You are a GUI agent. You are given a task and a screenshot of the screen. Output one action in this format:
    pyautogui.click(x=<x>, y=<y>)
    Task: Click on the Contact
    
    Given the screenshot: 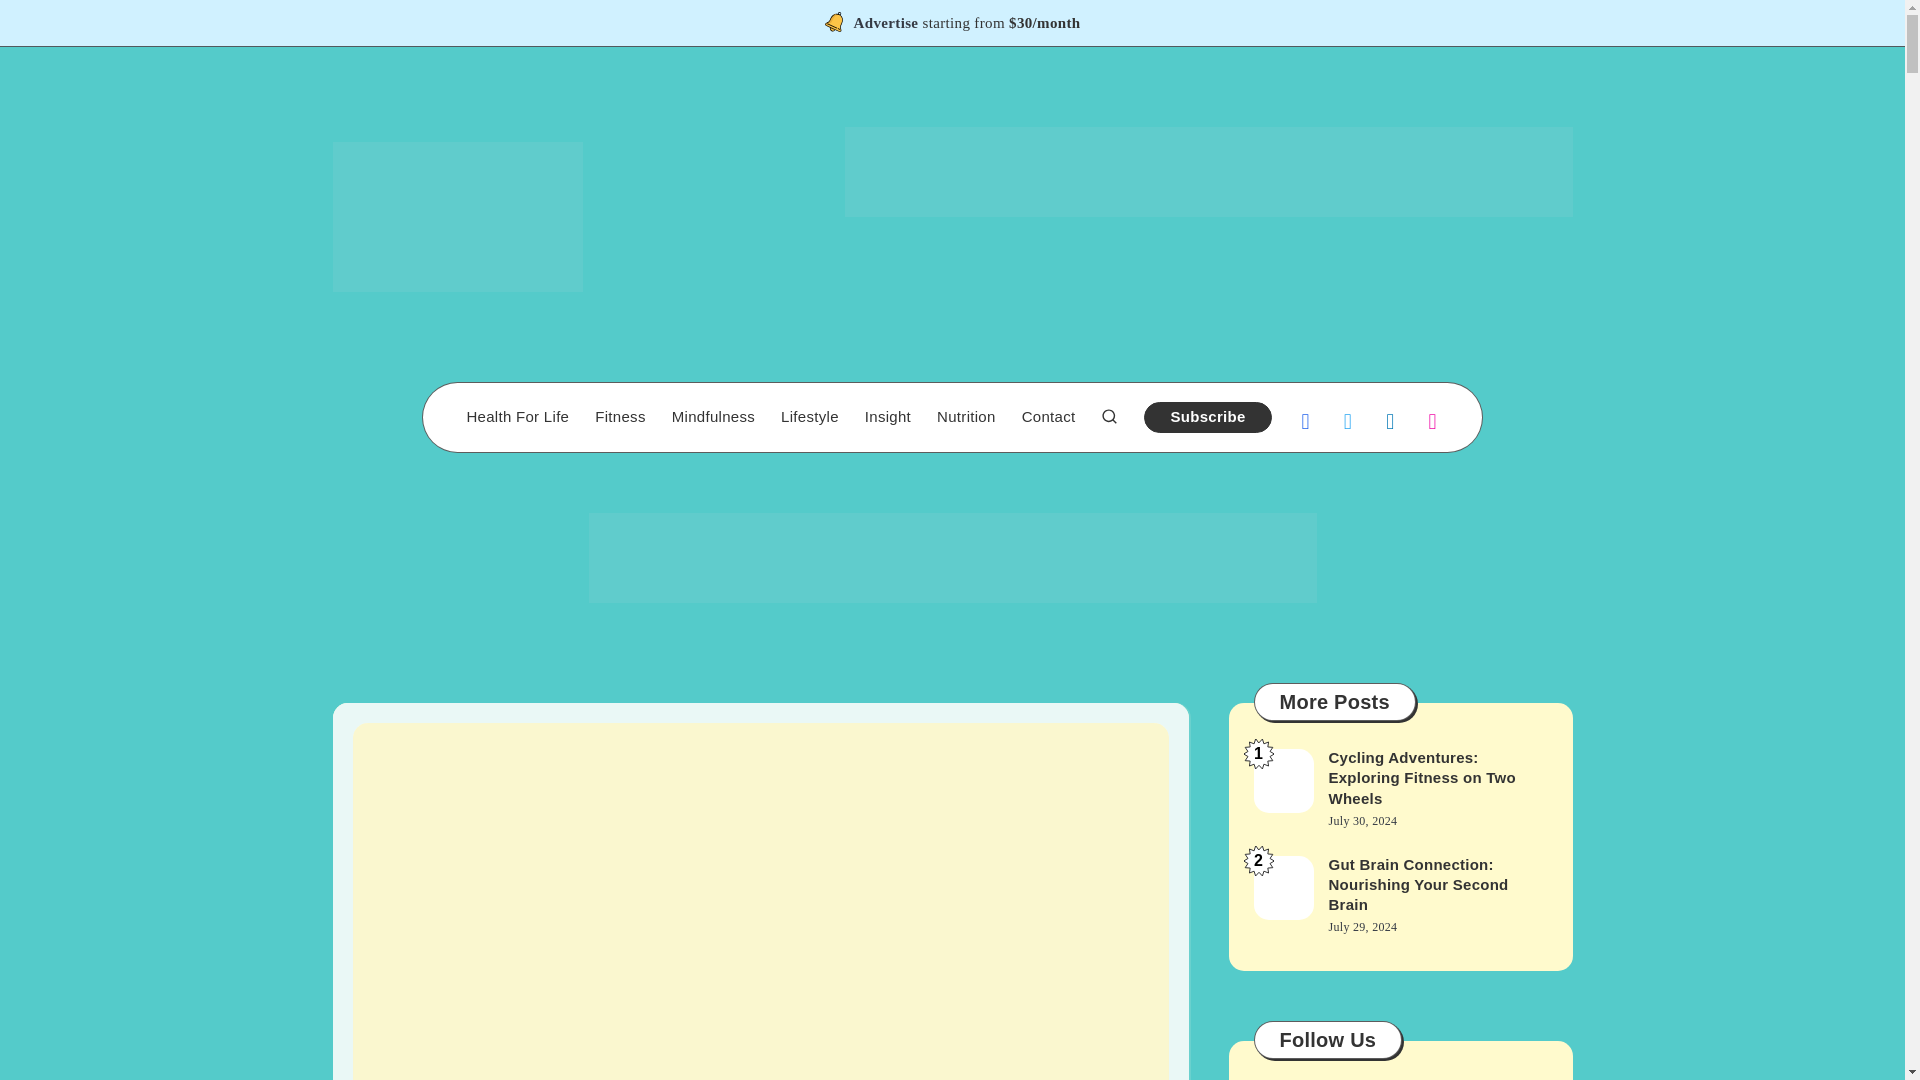 What is the action you would take?
    pyautogui.click(x=1048, y=417)
    